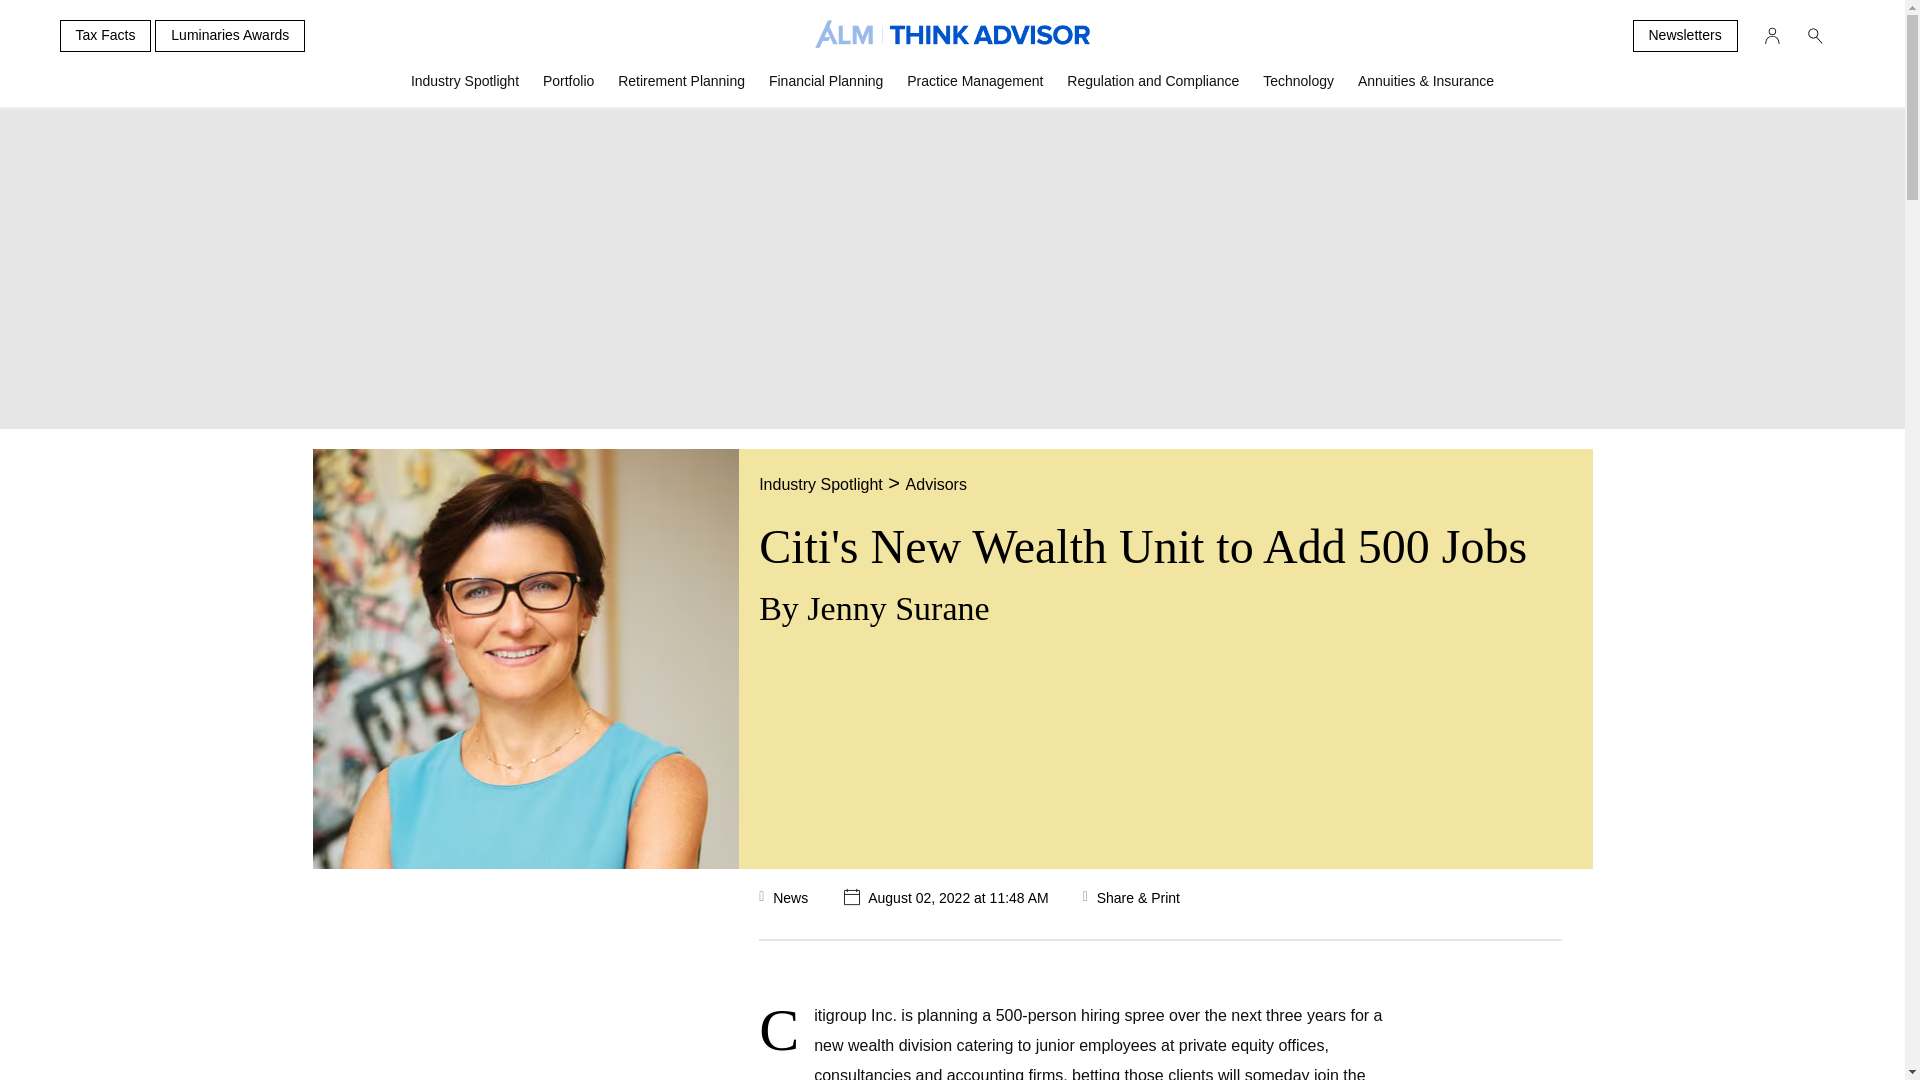  Describe the element at coordinates (105, 36) in the screenshot. I see `Tax Facts` at that location.